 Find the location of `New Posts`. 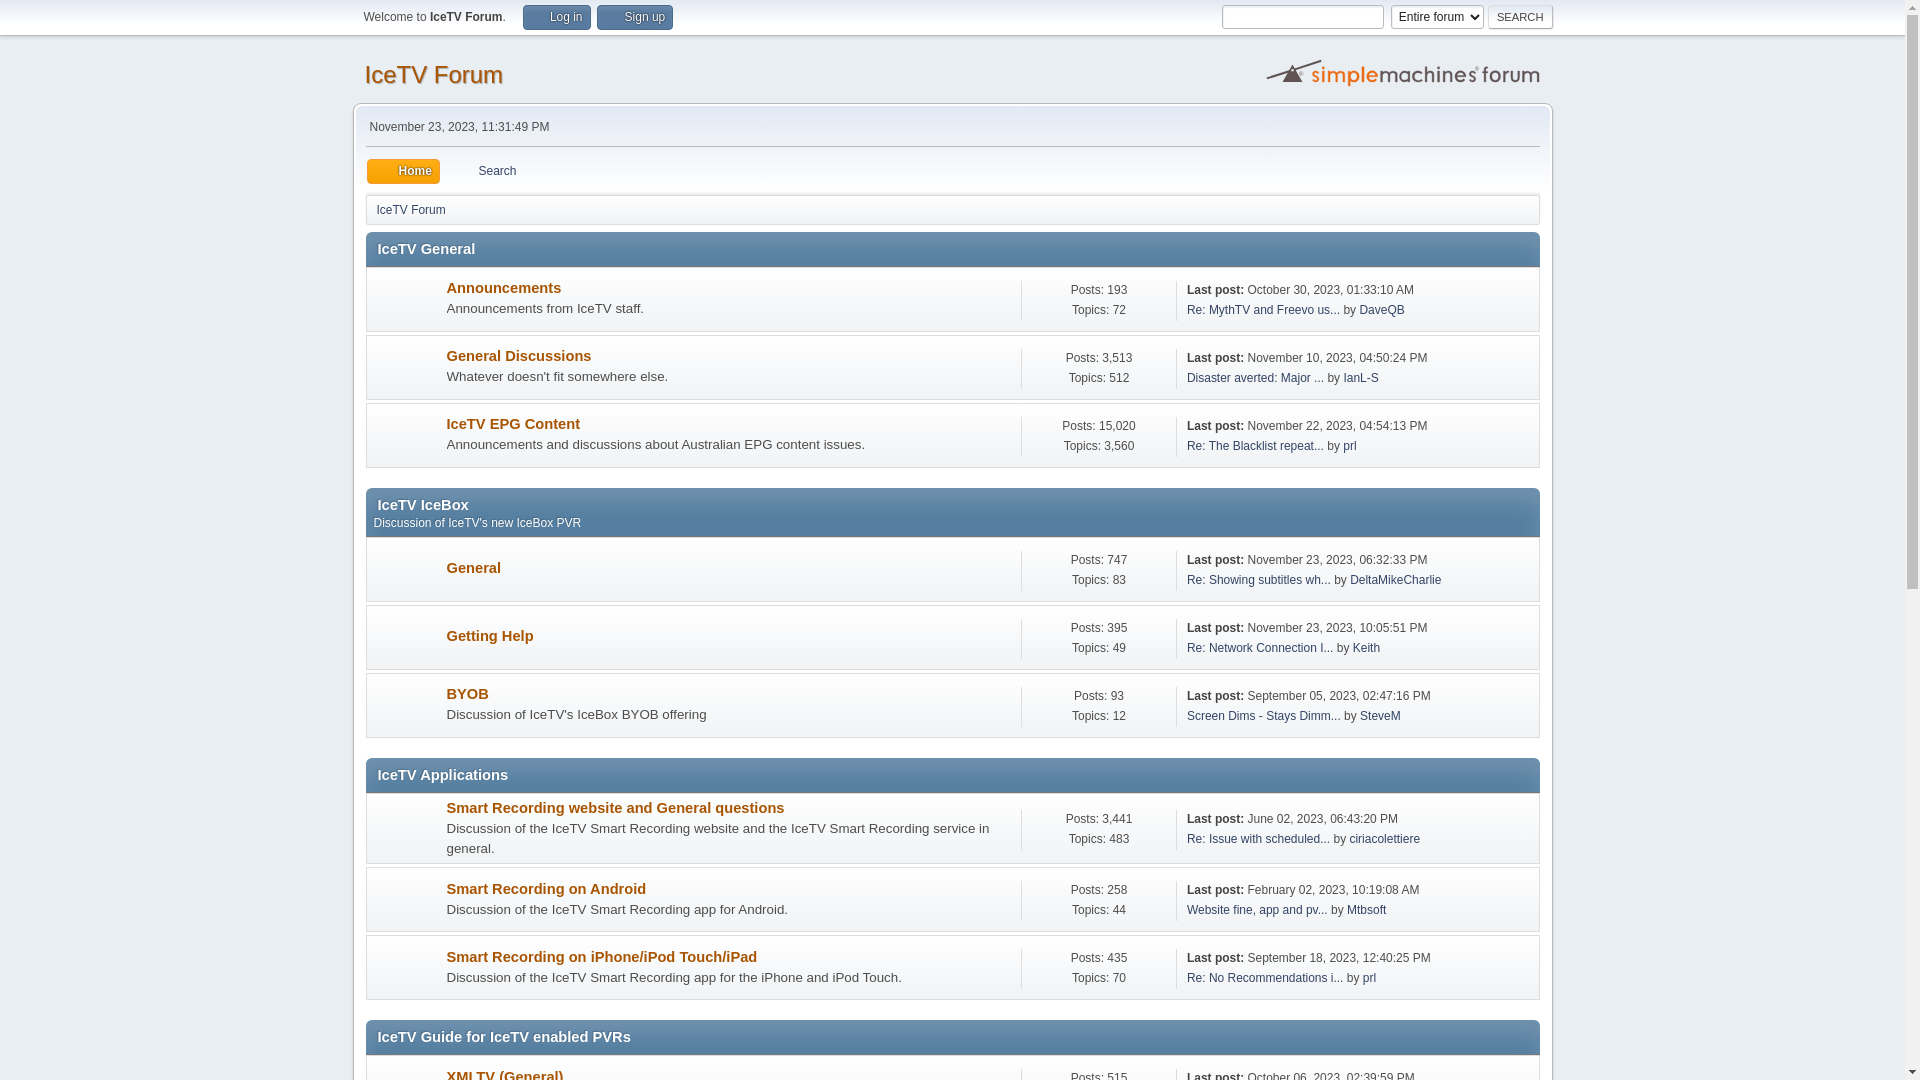

New Posts is located at coordinates (406, 900).